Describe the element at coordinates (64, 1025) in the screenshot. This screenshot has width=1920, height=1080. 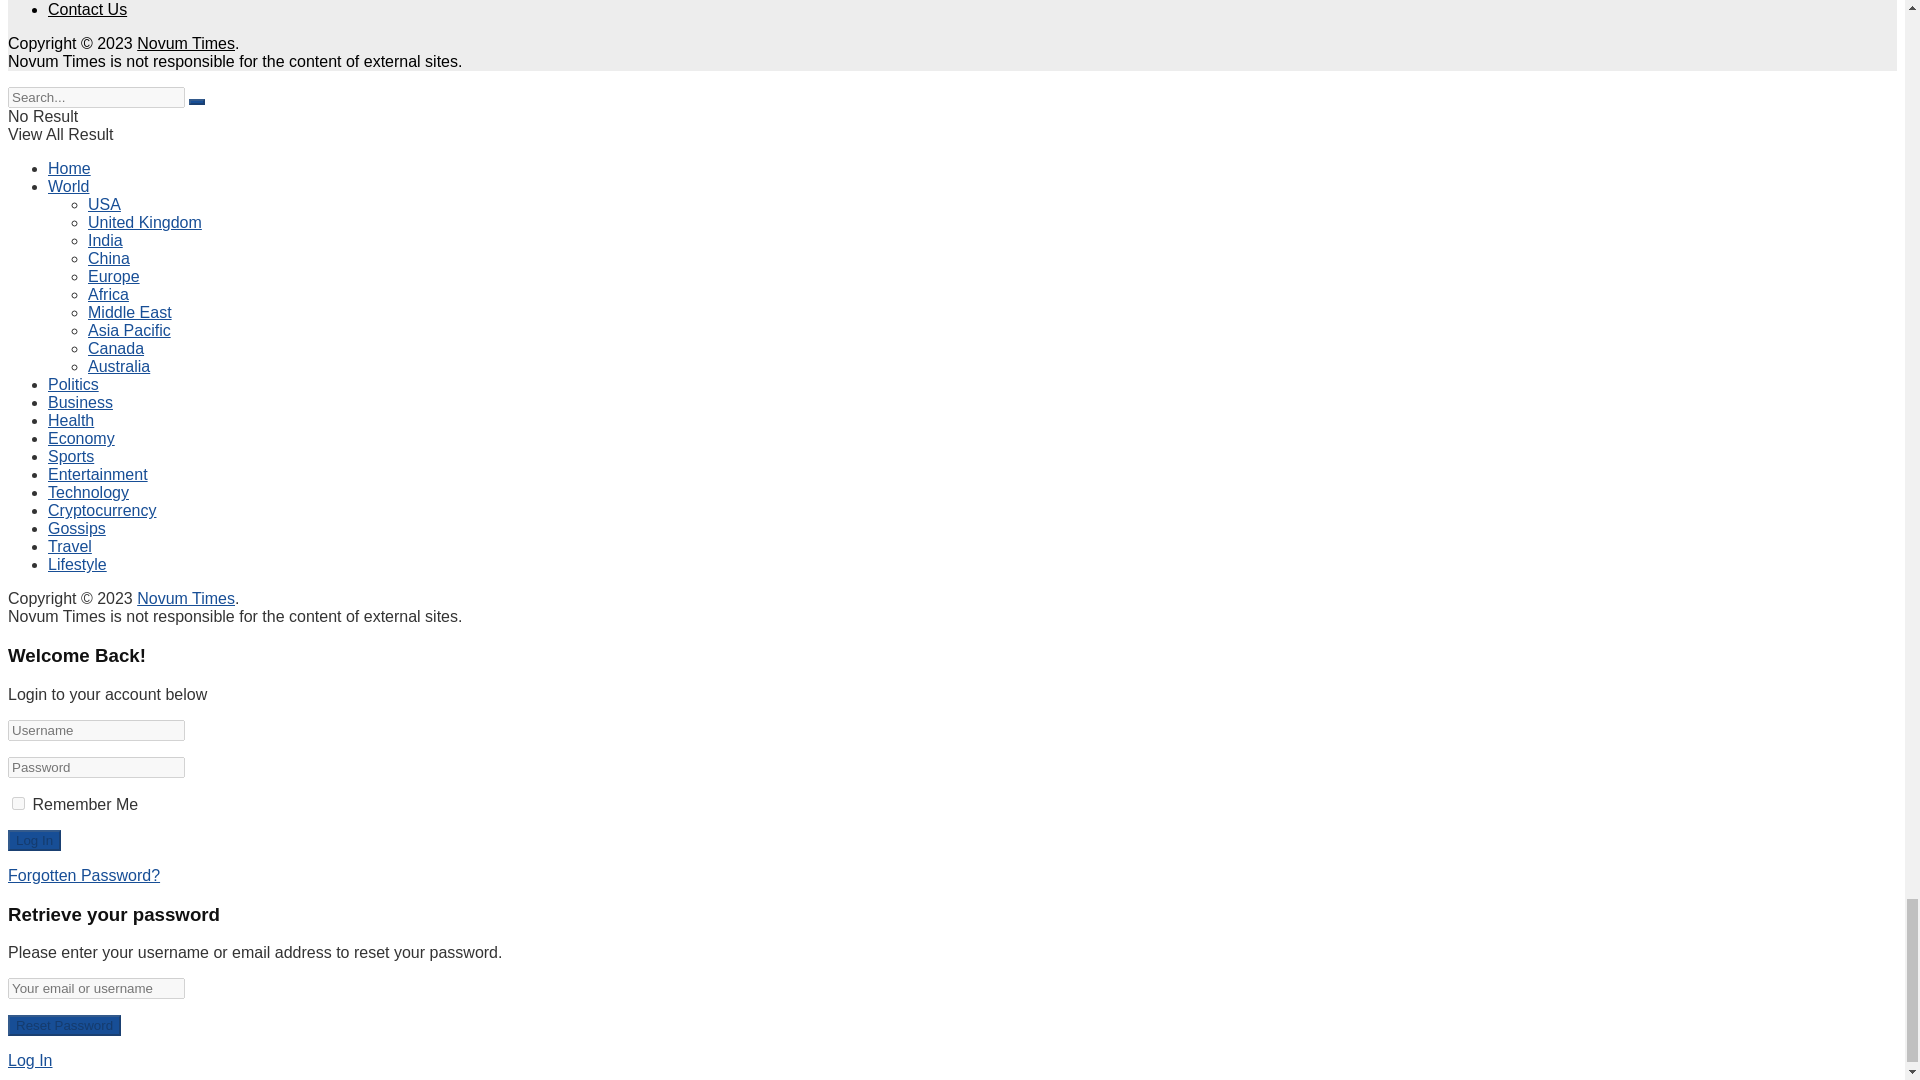
I see `Reset Password` at that location.